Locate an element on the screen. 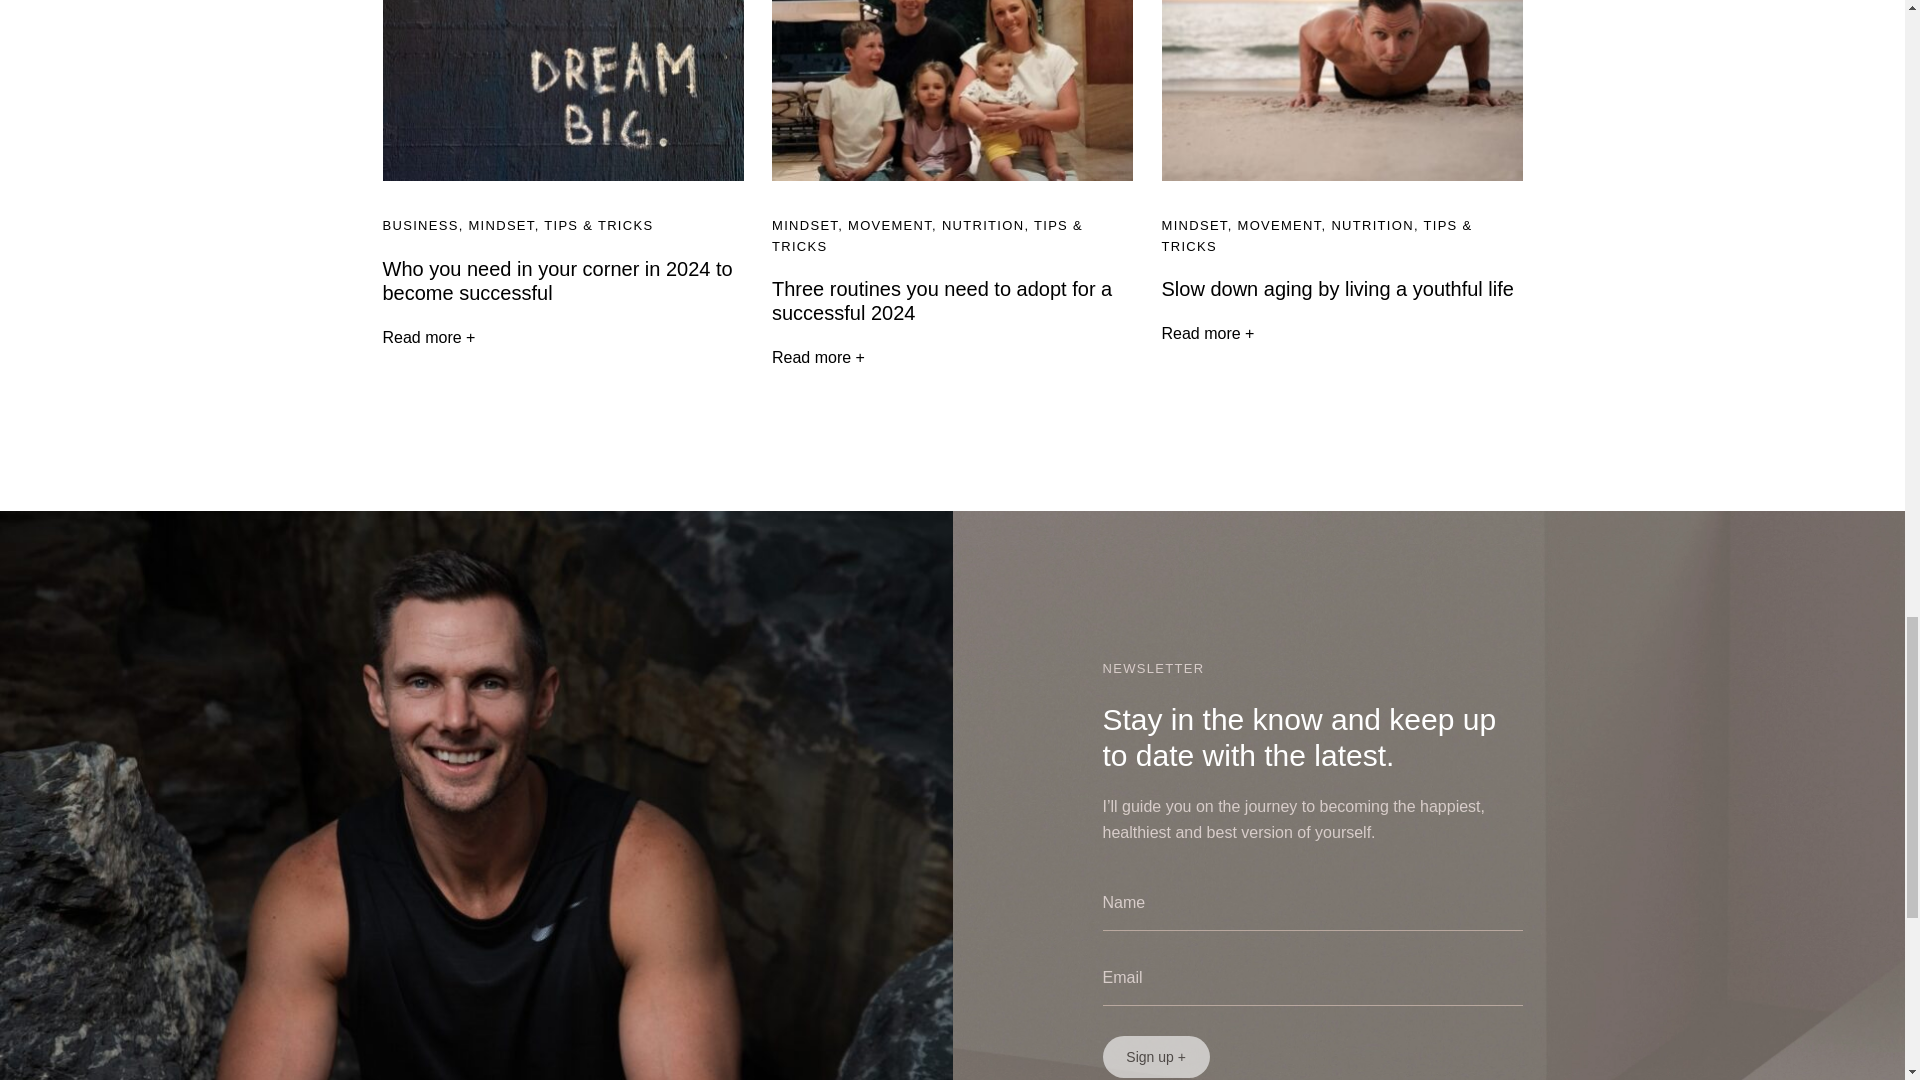 The height and width of the screenshot is (1080, 1920). Three routines you need to adopt for a successful 2024 is located at coordinates (941, 300).